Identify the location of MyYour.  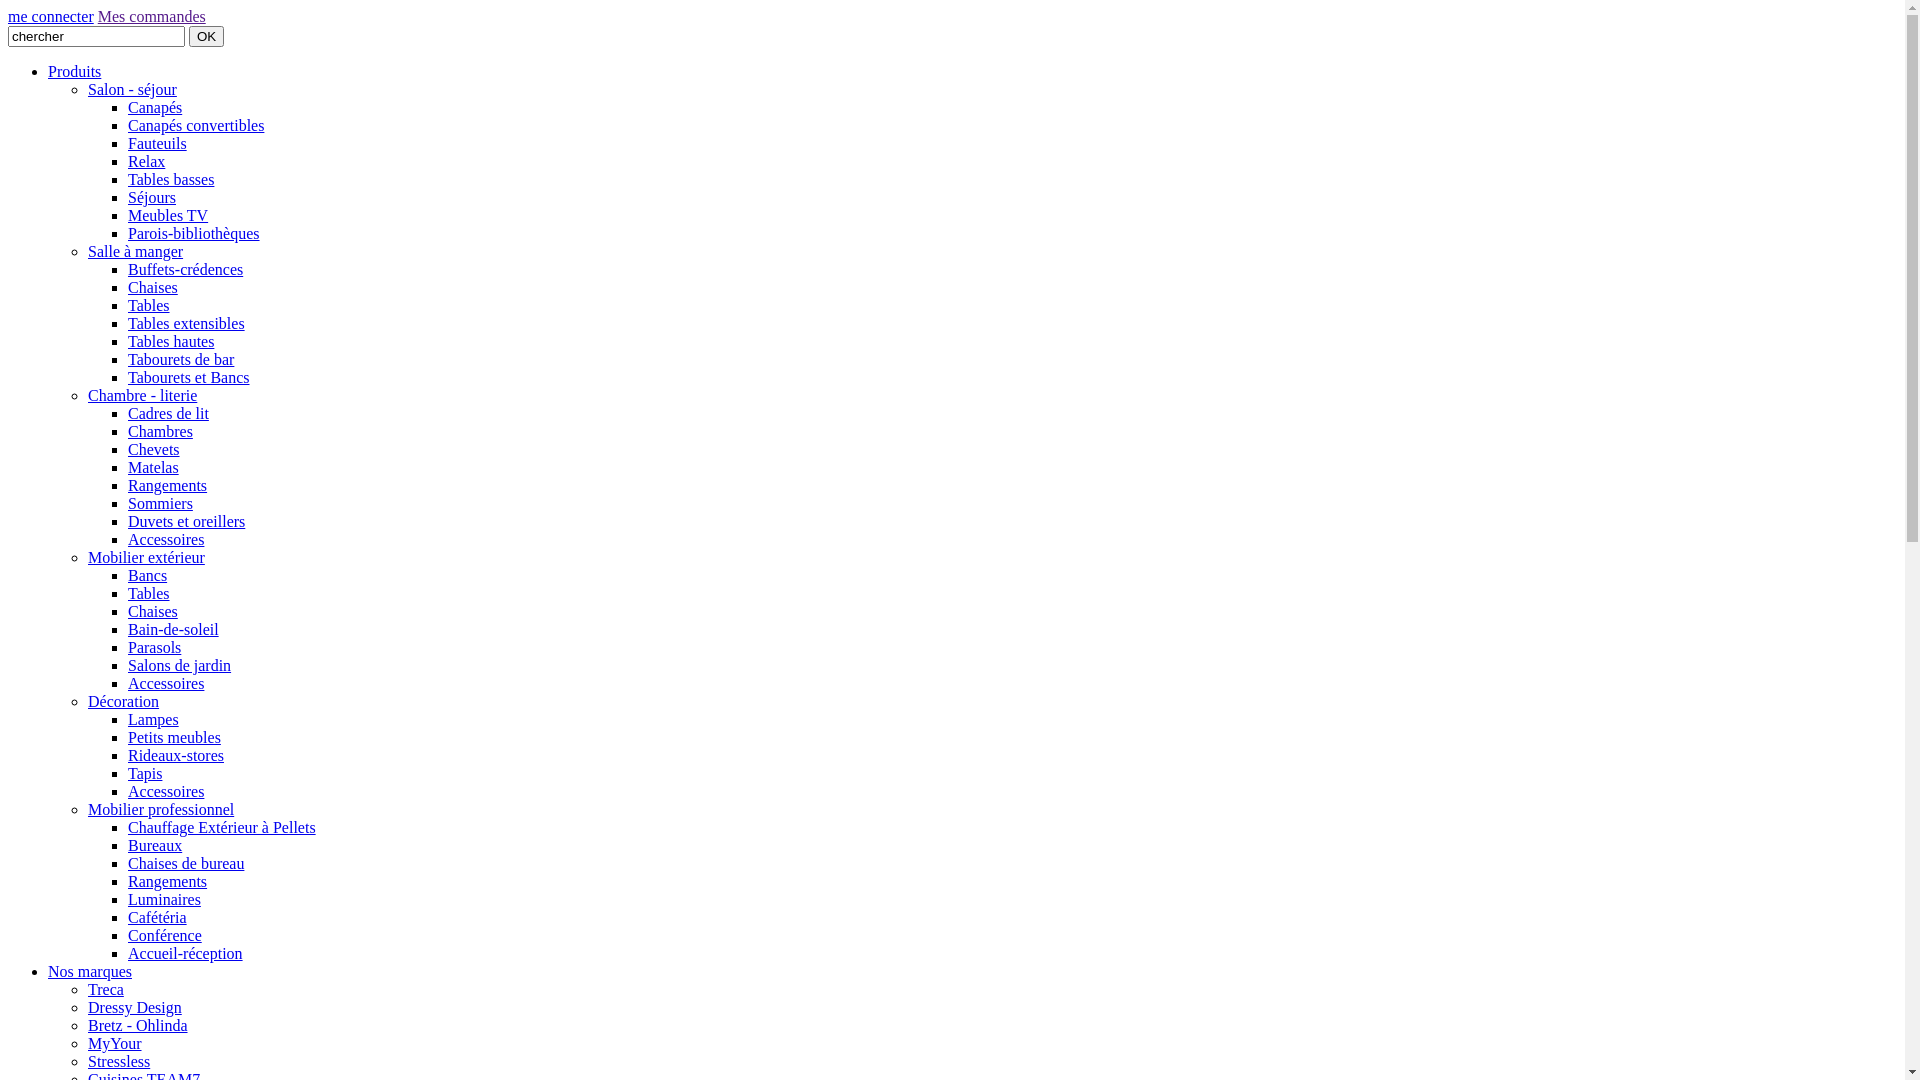
(115, 1044).